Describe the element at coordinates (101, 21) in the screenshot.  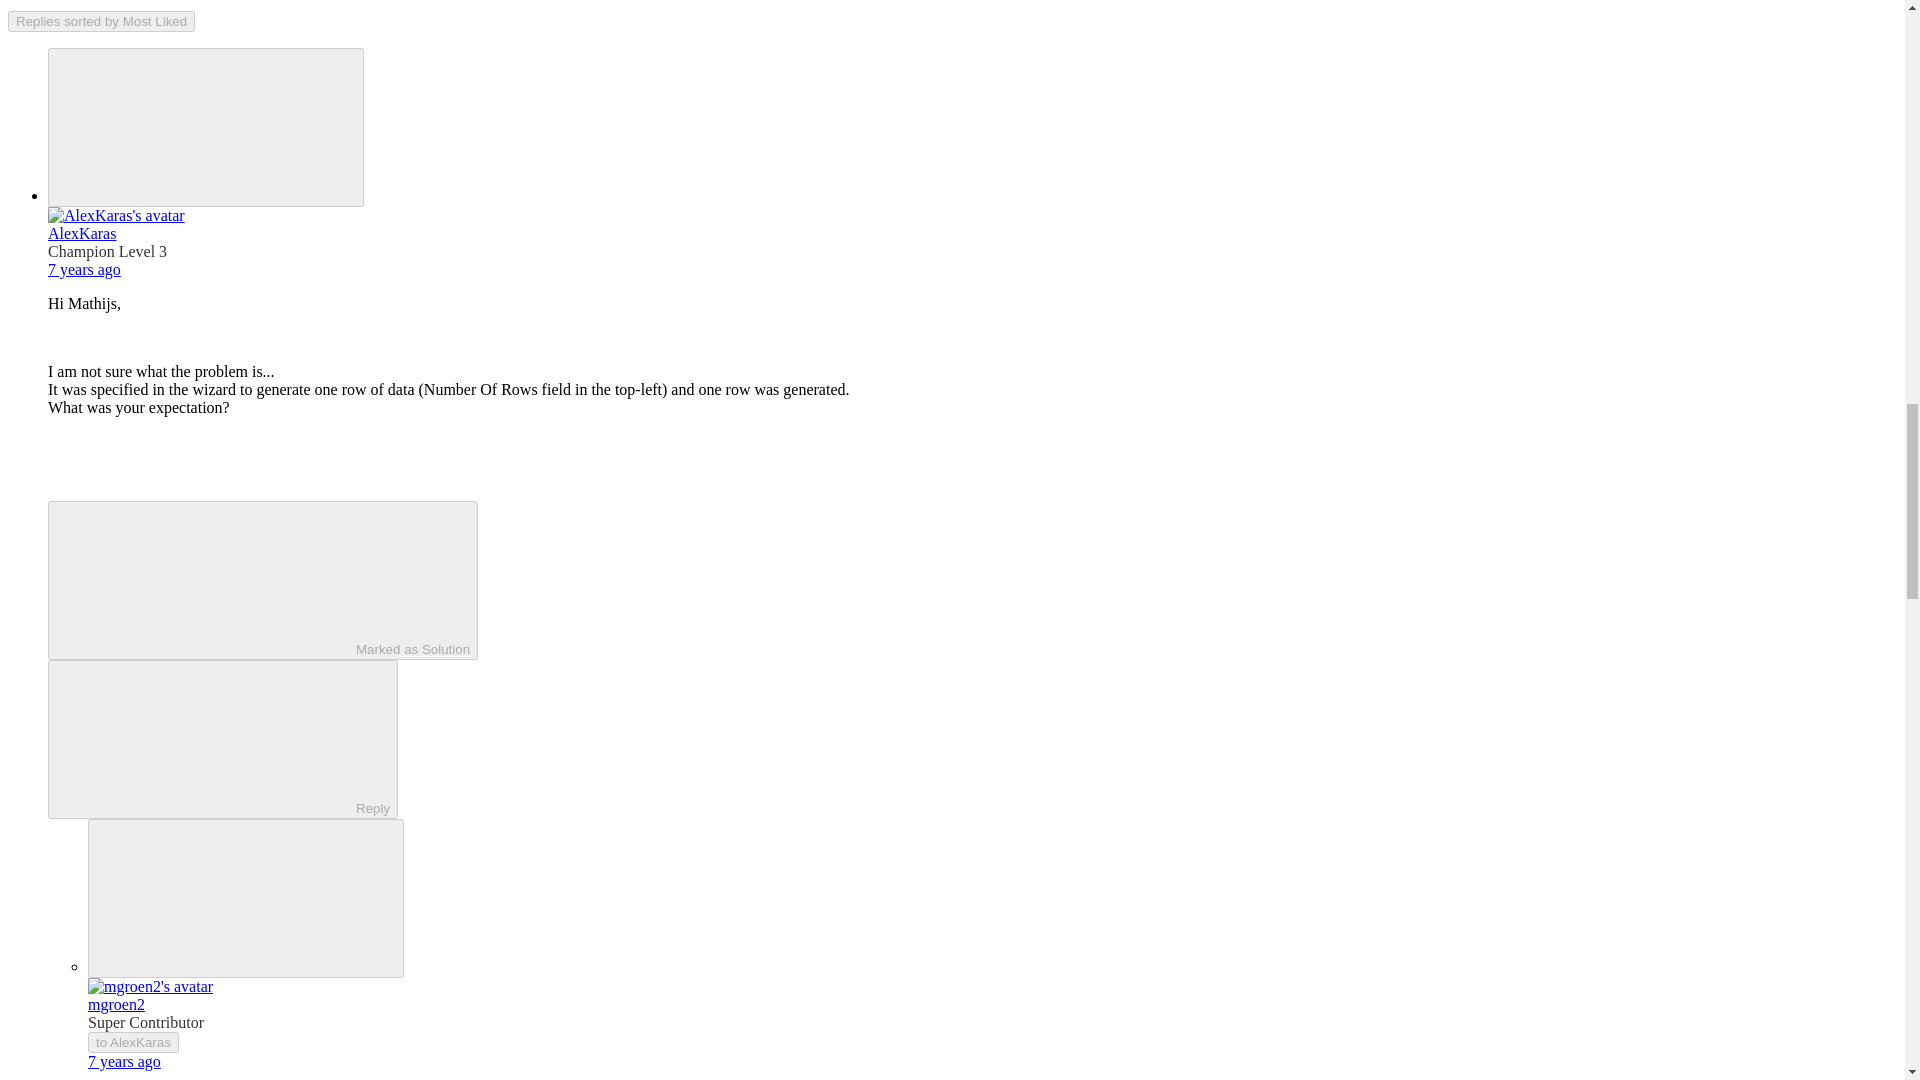
I see `Replies sorted by Most Liked` at that location.